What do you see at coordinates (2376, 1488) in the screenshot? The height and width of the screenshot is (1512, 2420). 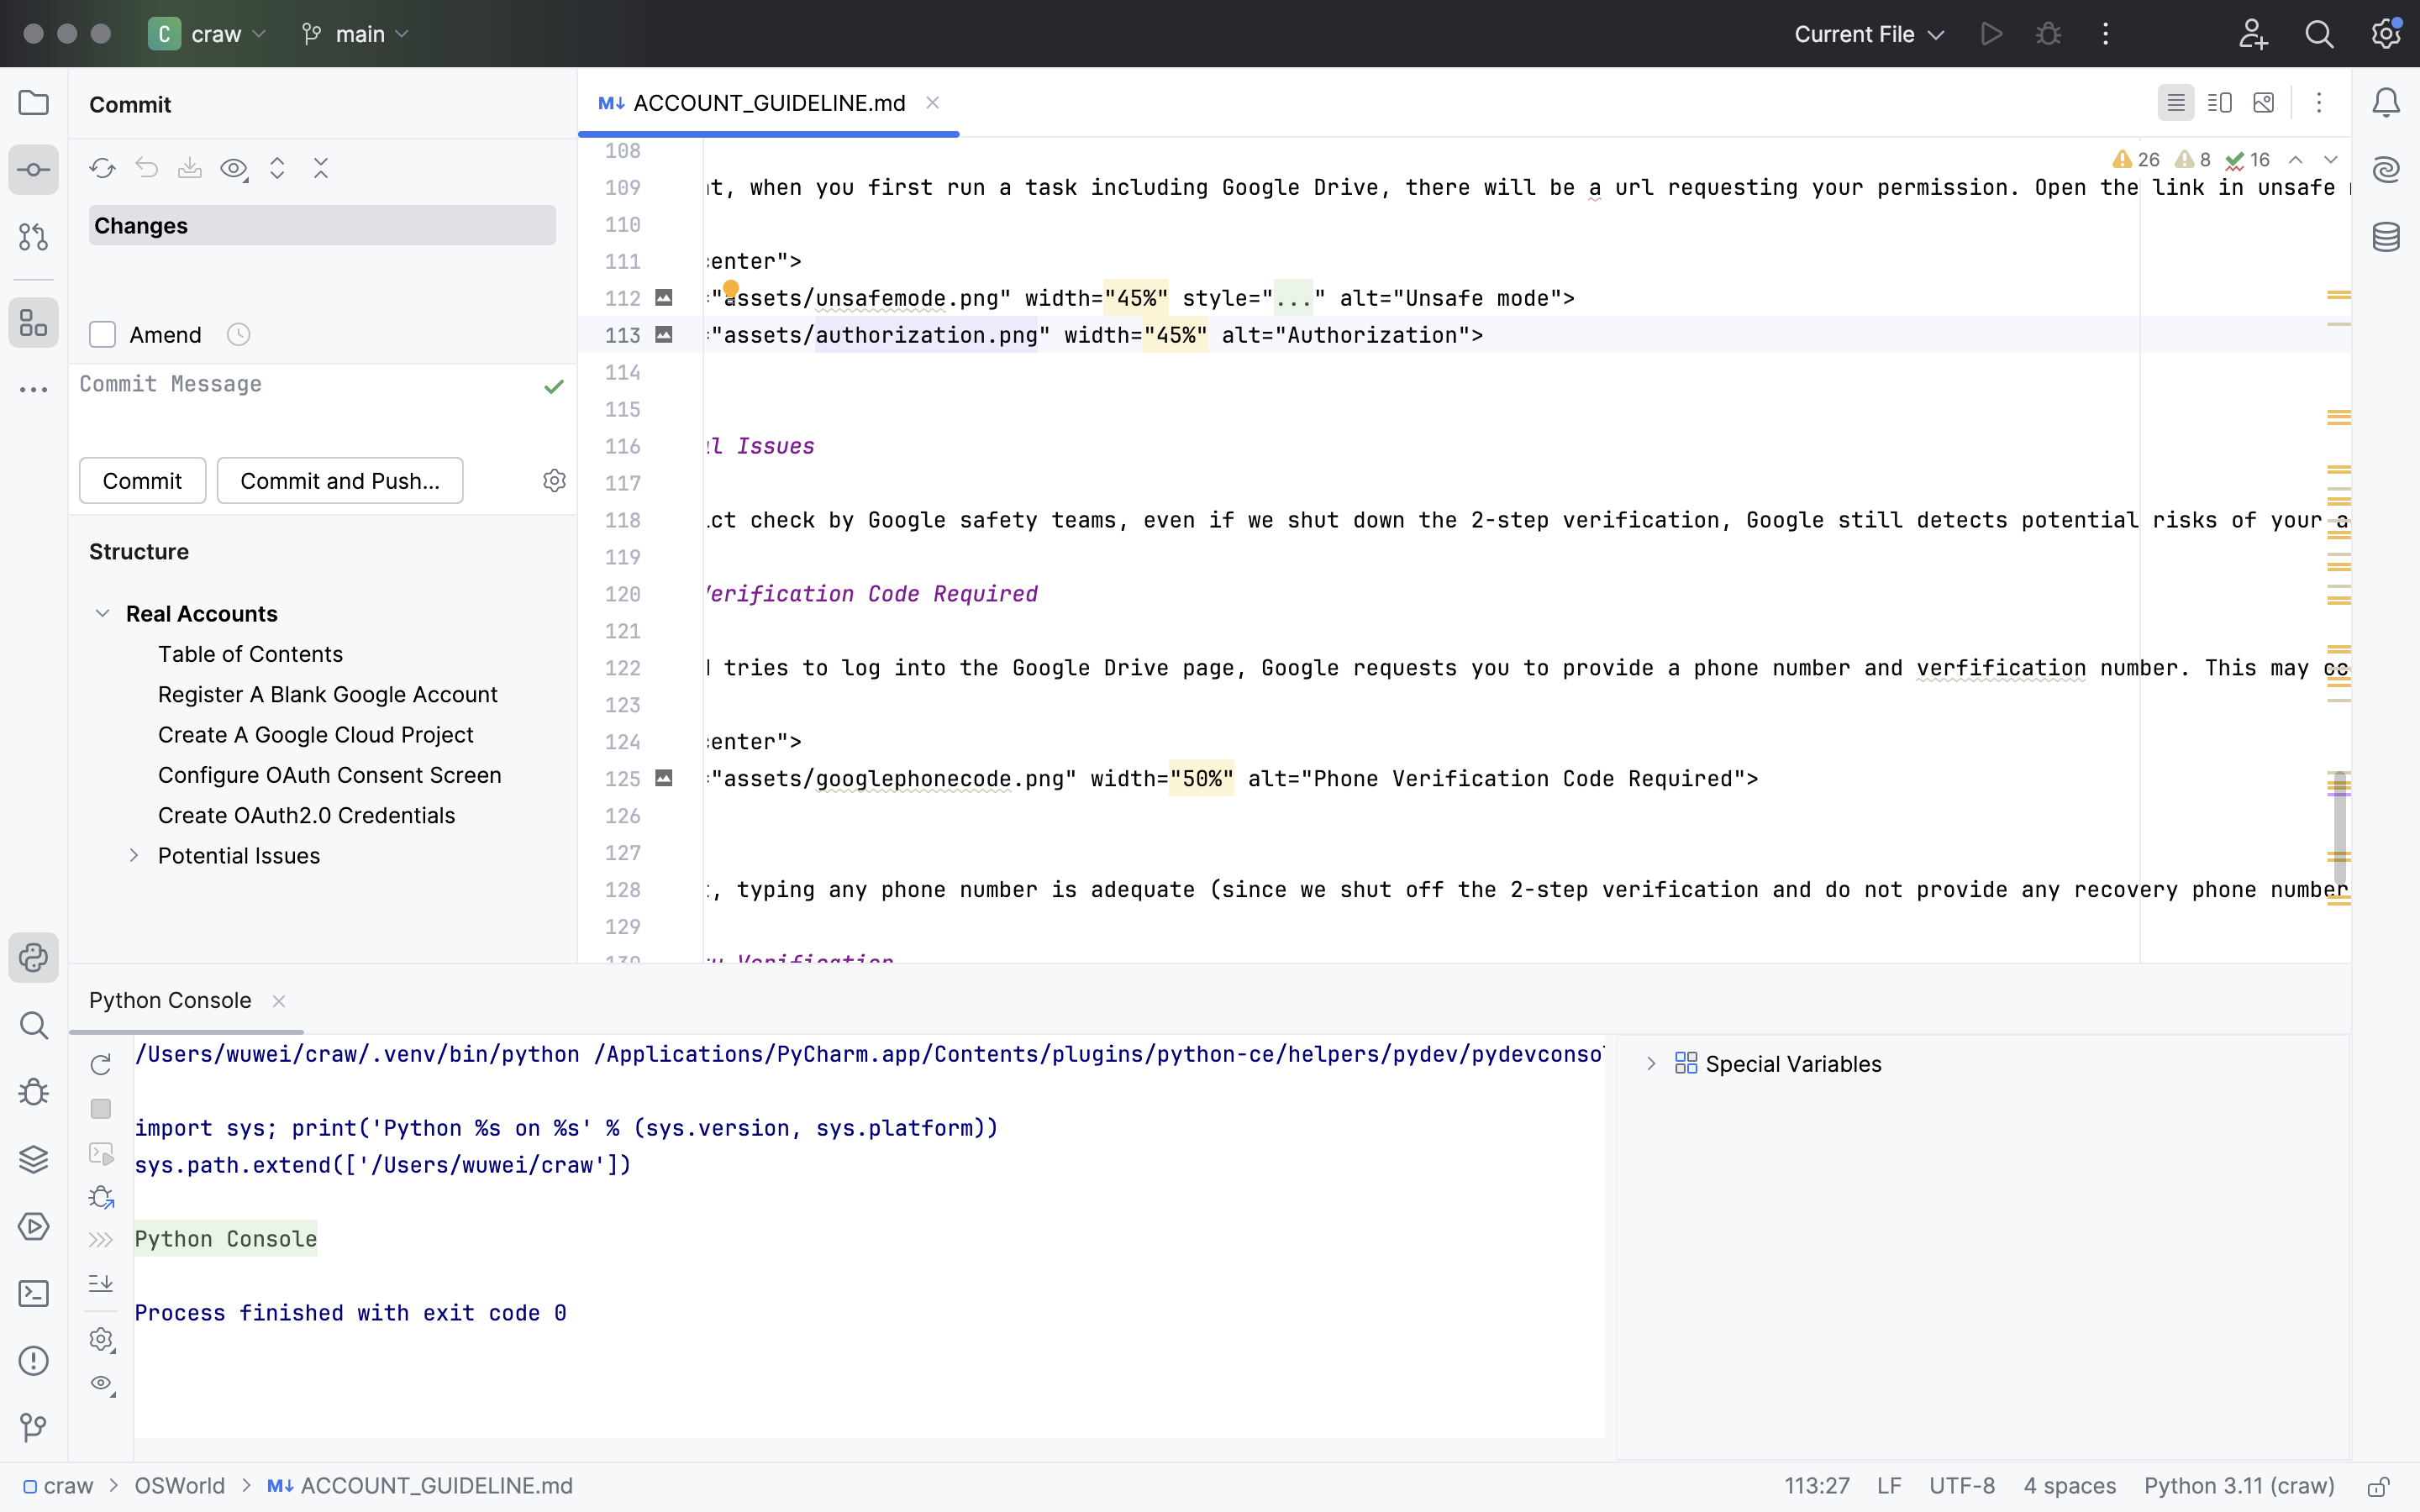 I see `Make file read-only` at bounding box center [2376, 1488].